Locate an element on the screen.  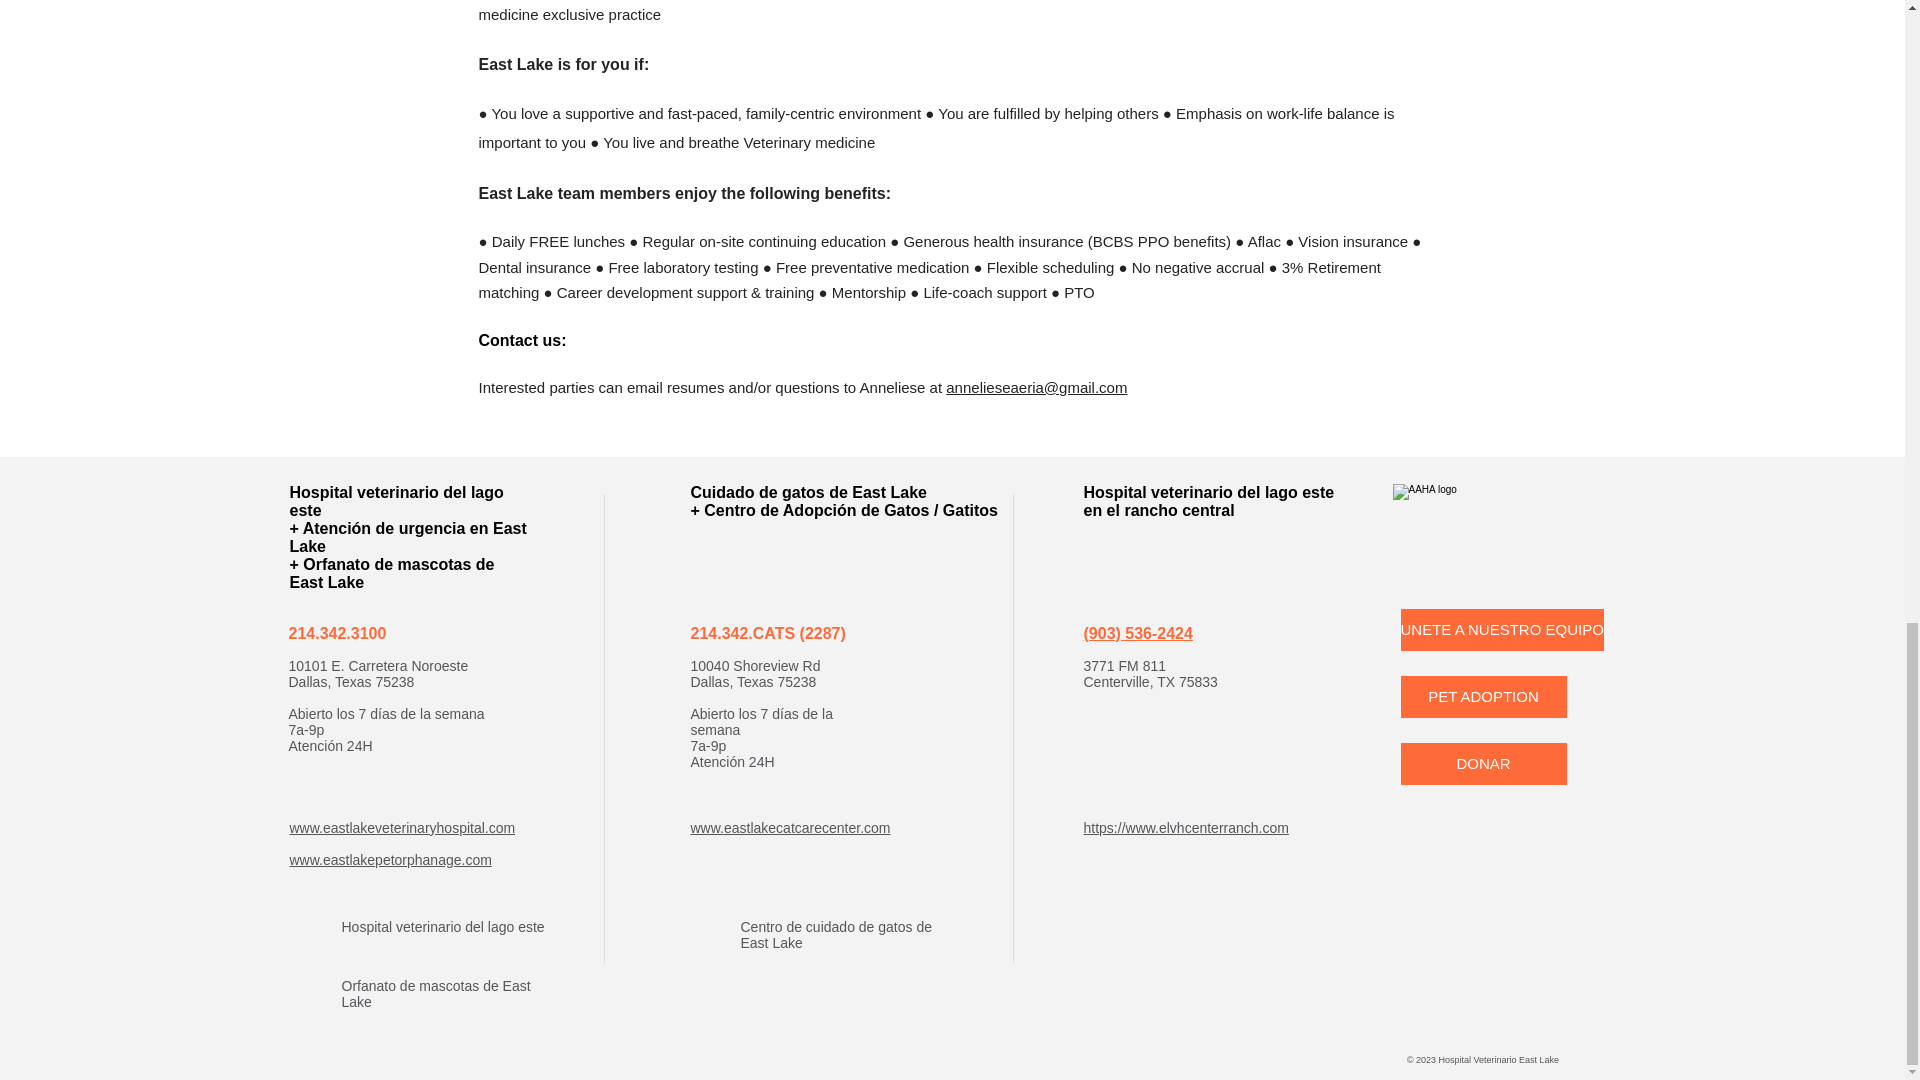
www.eastlakepetorphanage.com is located at coordinates (390, 860).